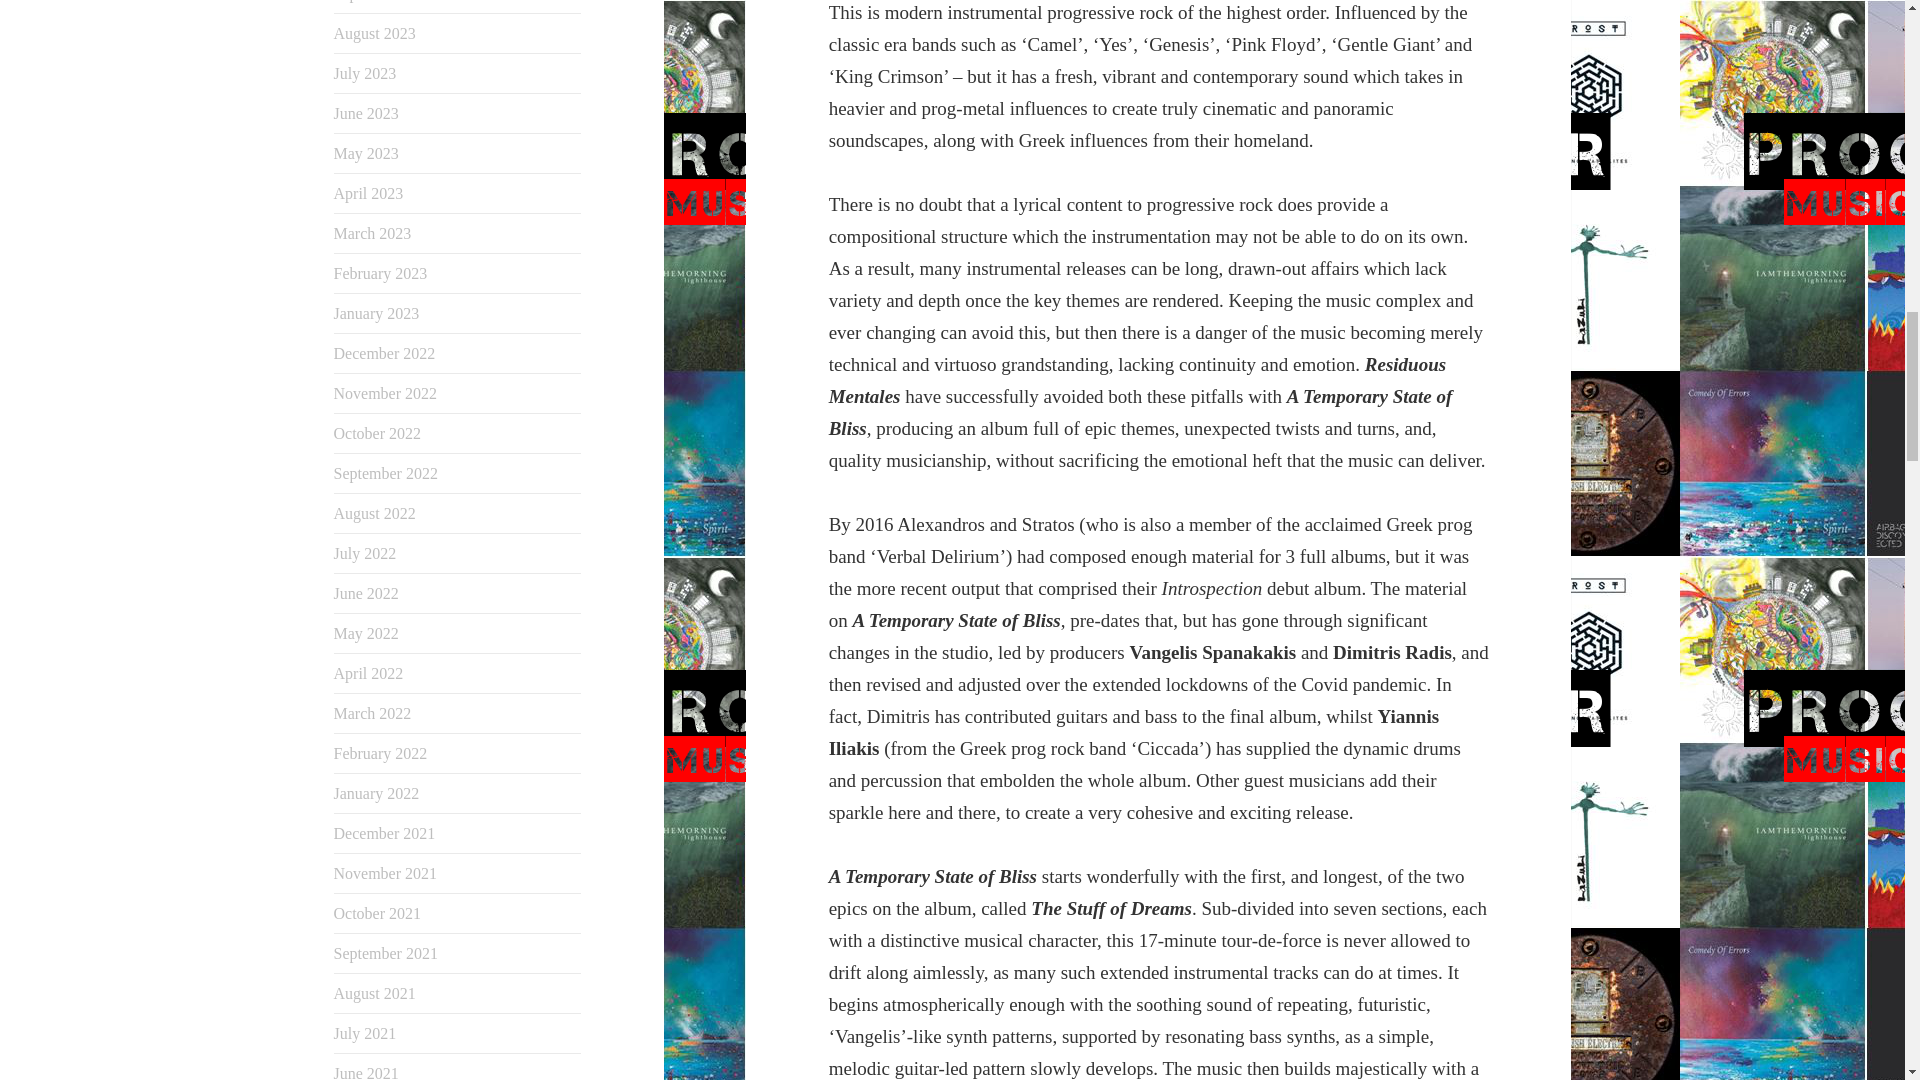  I want to click on August 2023, so click(375, 33).